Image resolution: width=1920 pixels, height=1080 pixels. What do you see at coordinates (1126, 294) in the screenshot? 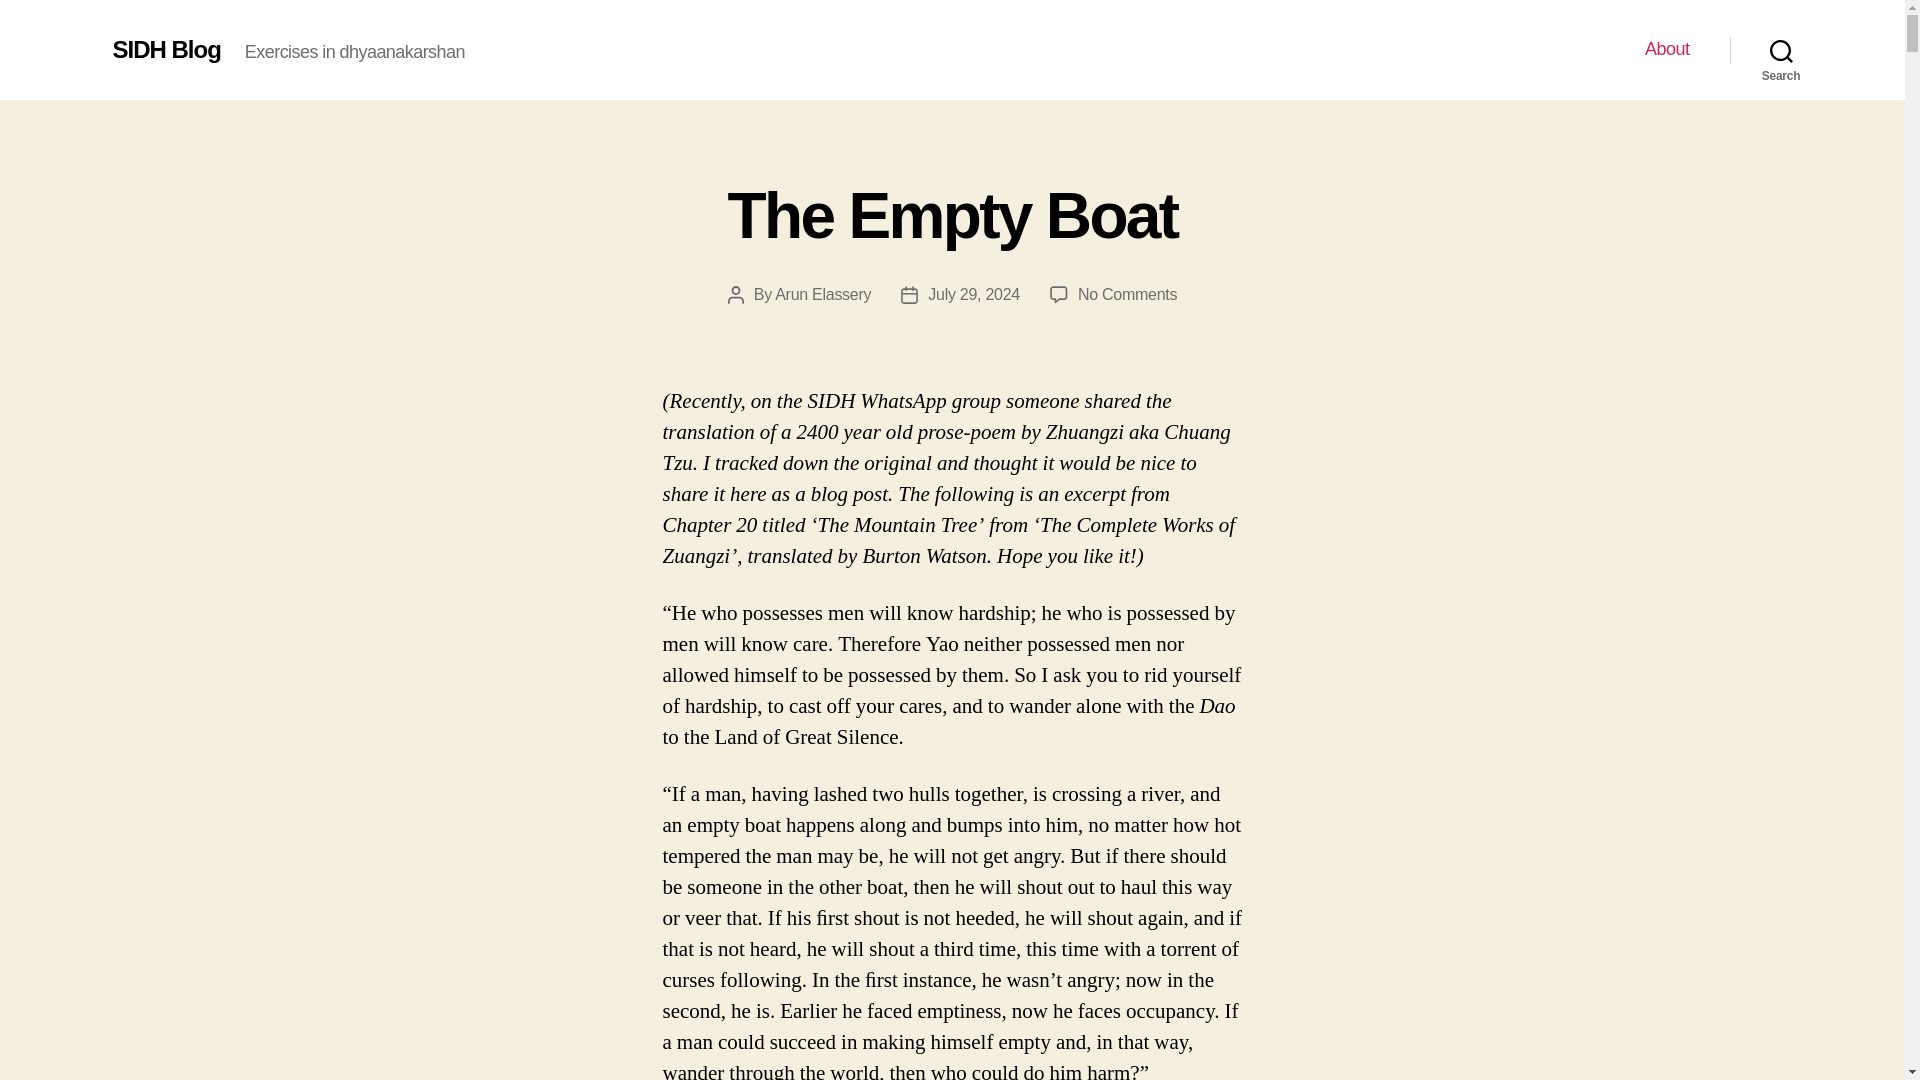
I see `The Empty Boat` at bounding box center [1126, 294].